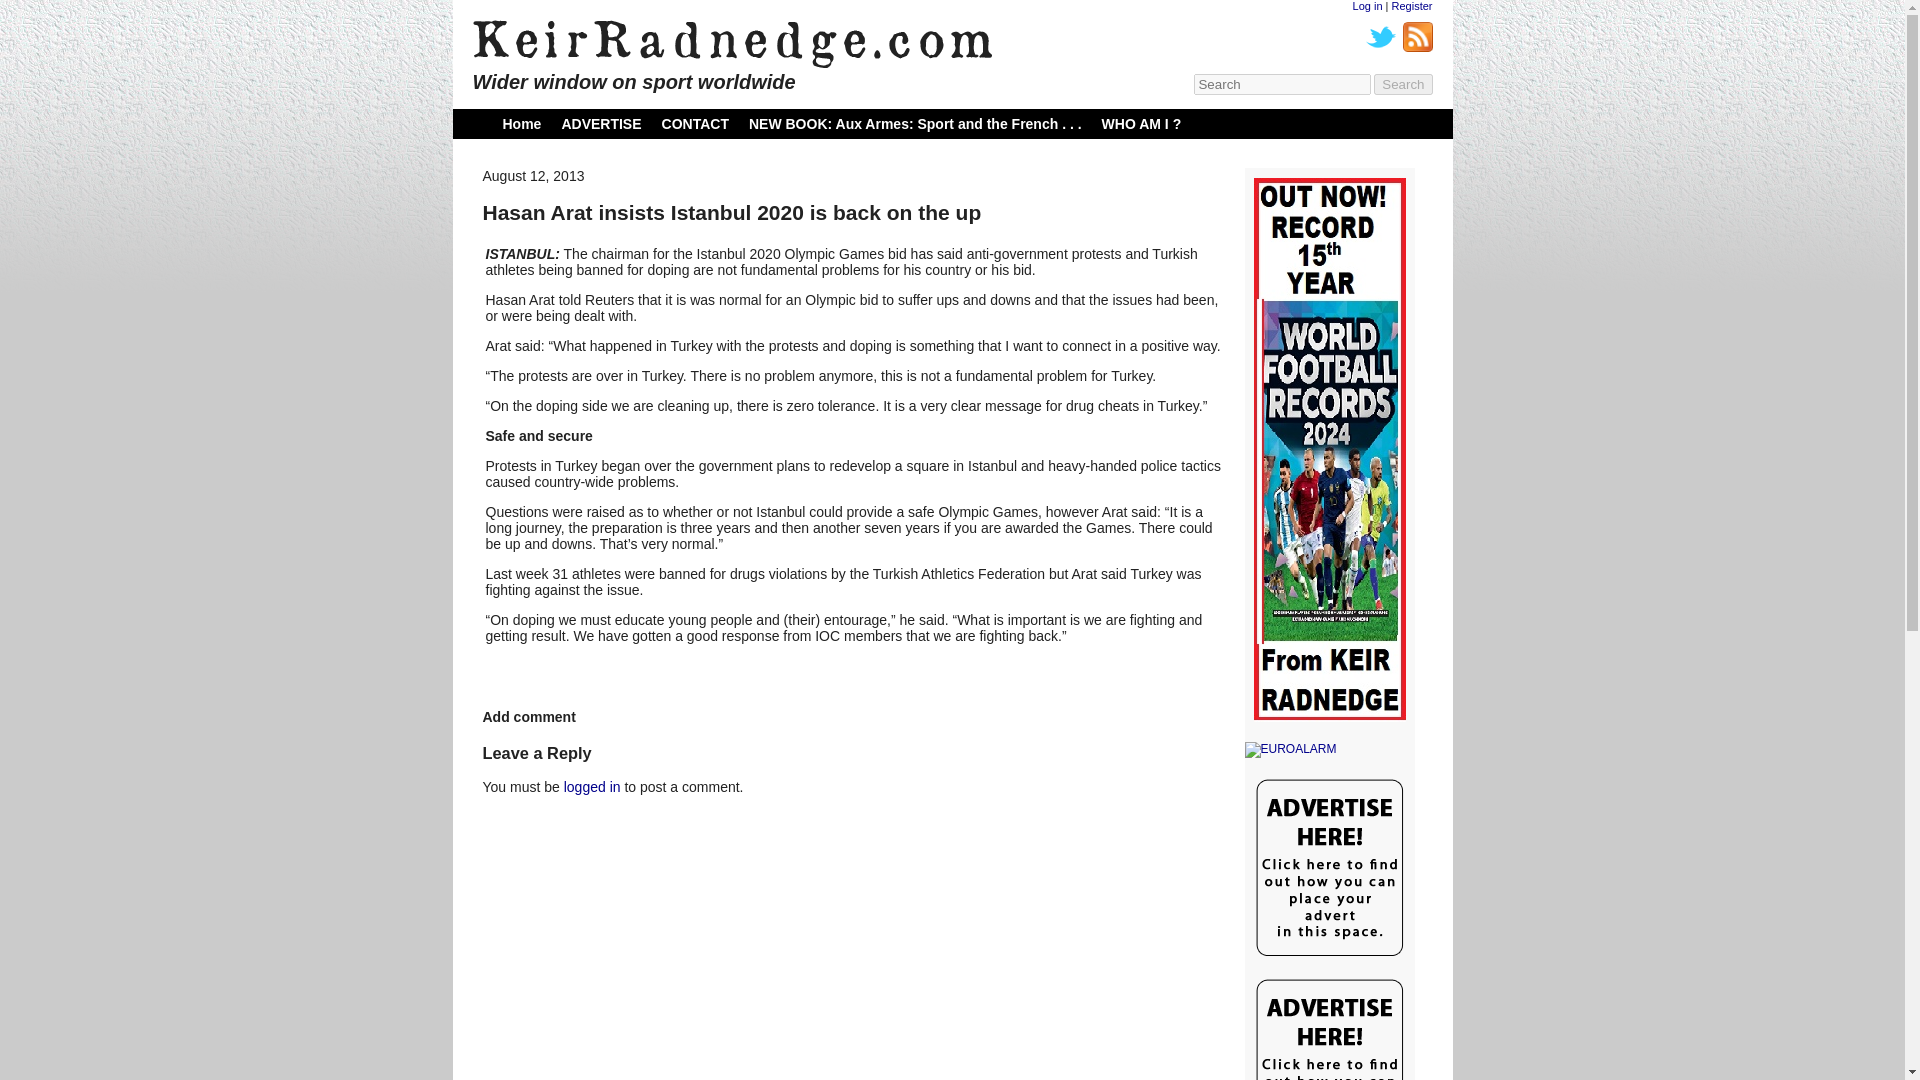 This screenshot has width=1920, height=1080. Describe the element at coordinates (696, 123) in the screenshot. I see `CONTACT` at that location.